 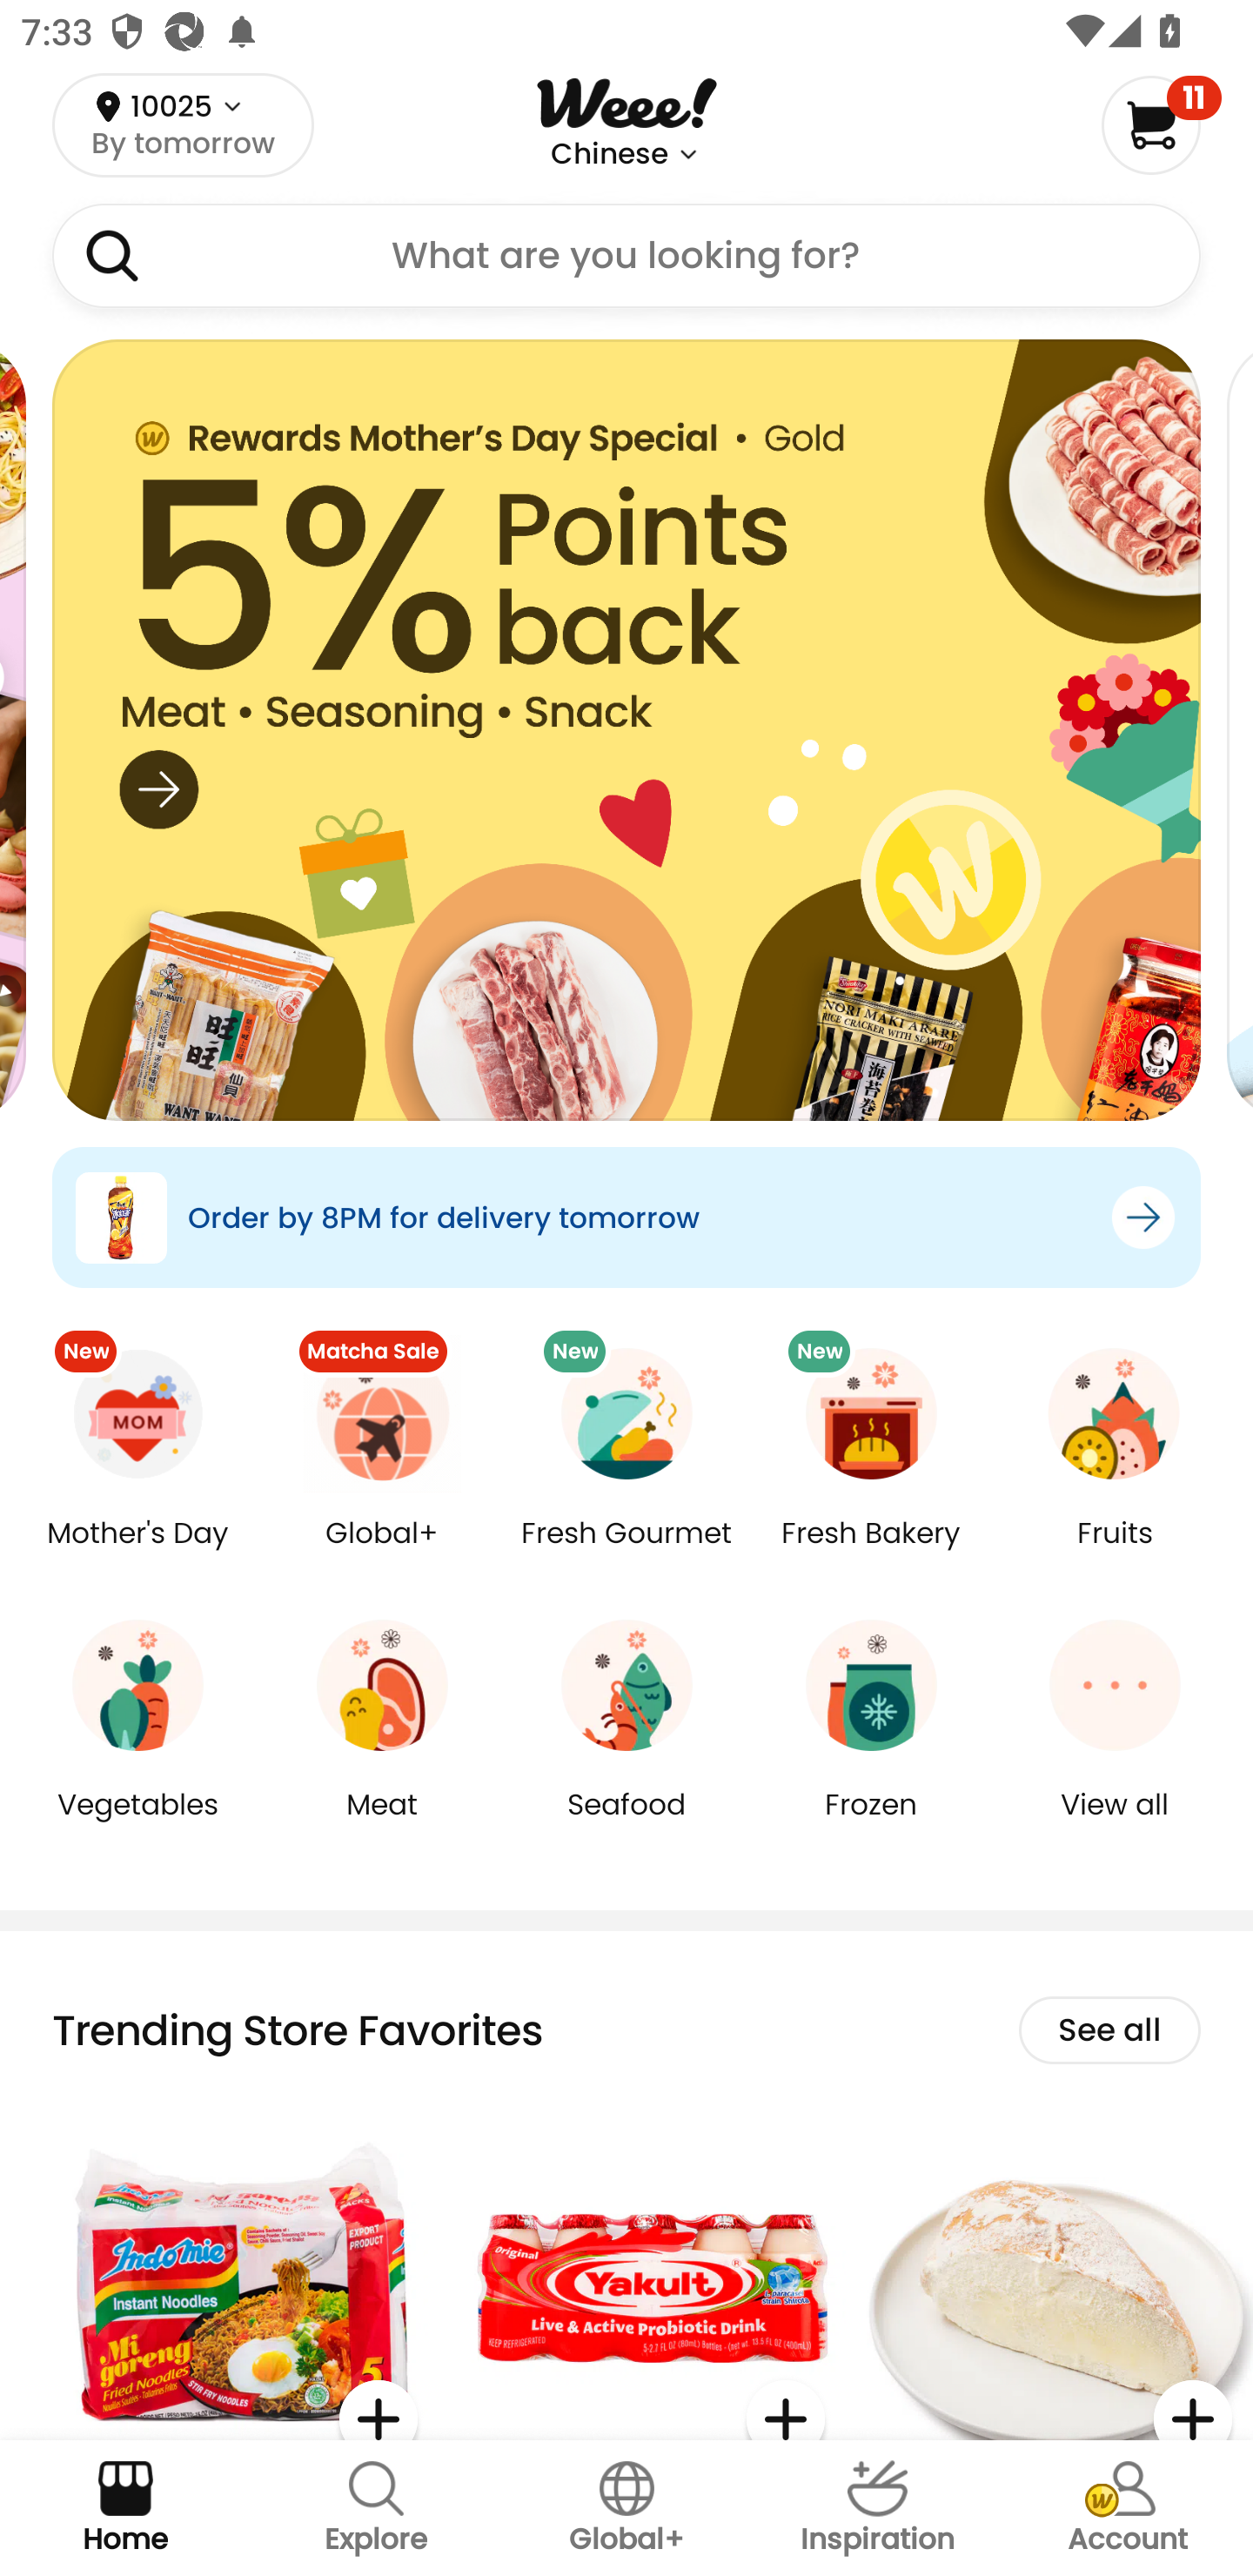 I want to click on Mother's Day, so click(x=137, y=1554).